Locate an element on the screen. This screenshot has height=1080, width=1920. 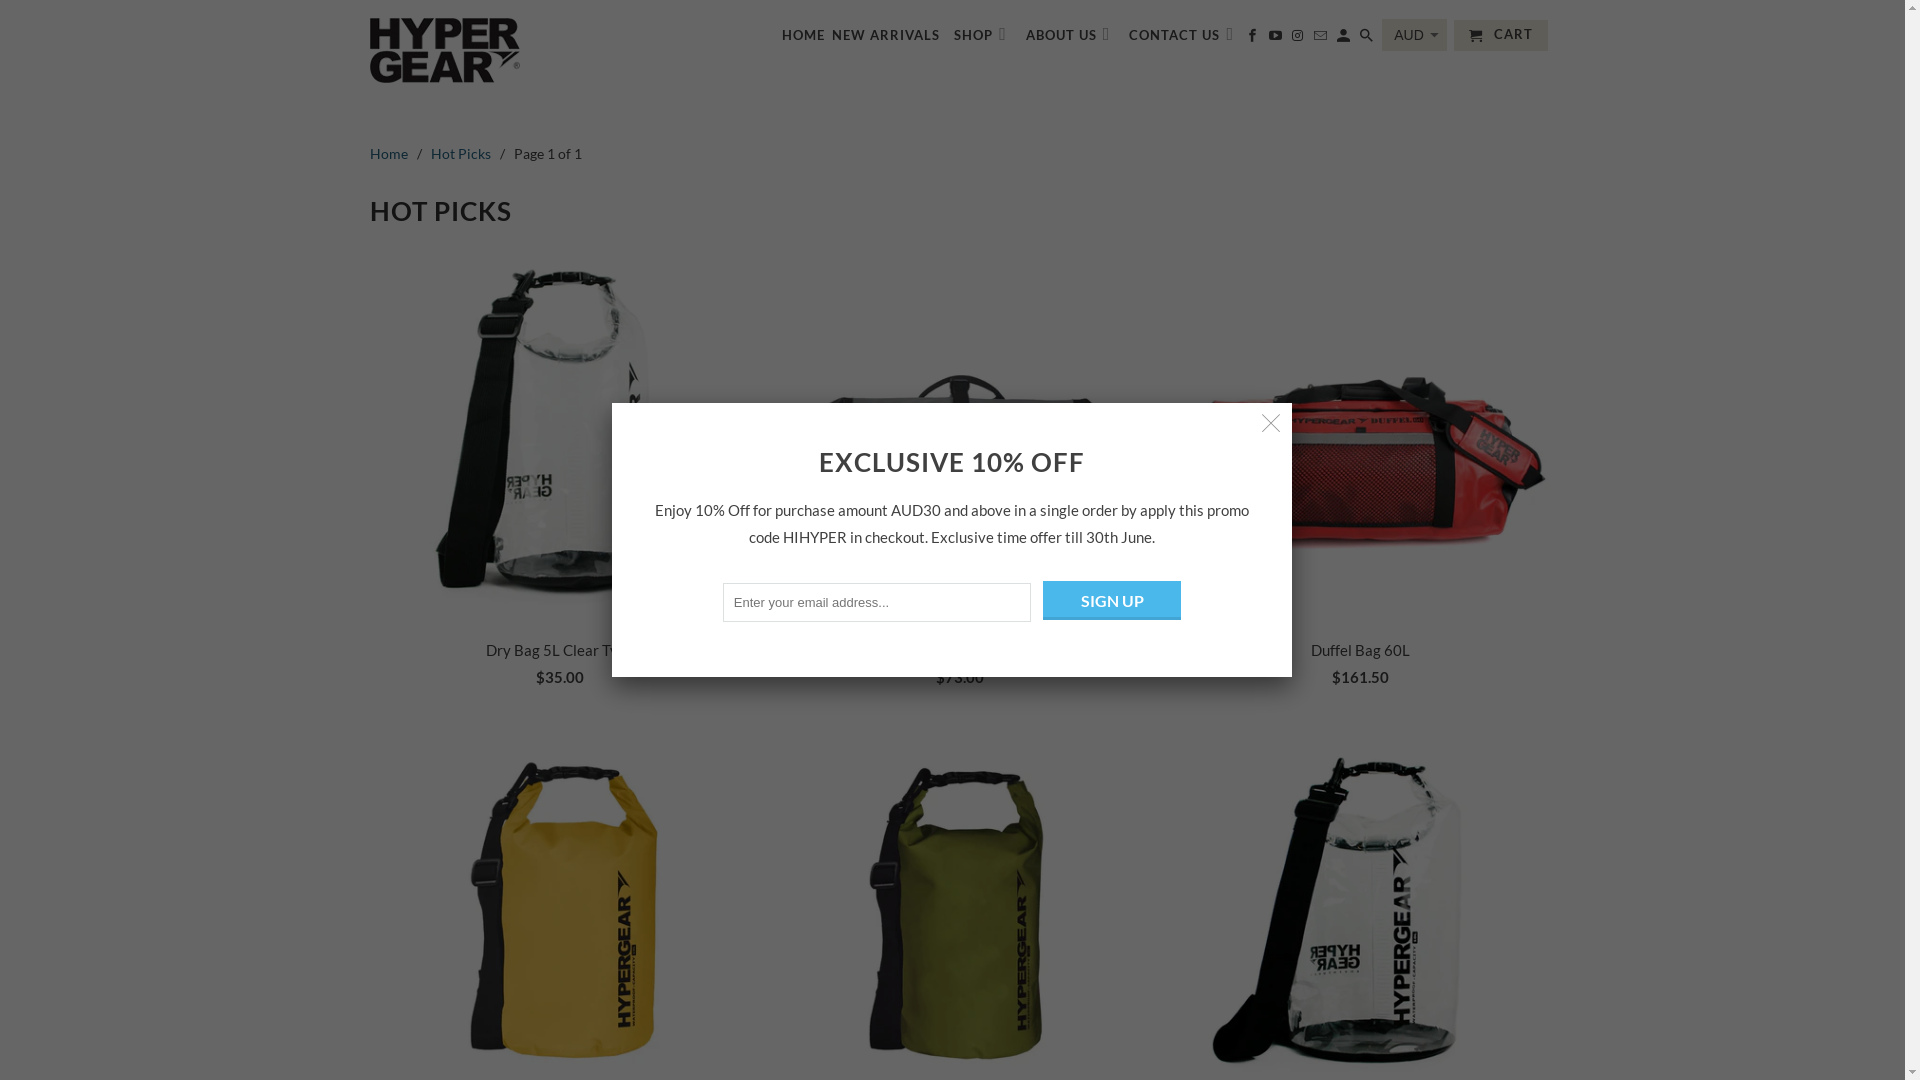
Waist Pouch - Large
$73.00 is located at coordinates (960, 472).